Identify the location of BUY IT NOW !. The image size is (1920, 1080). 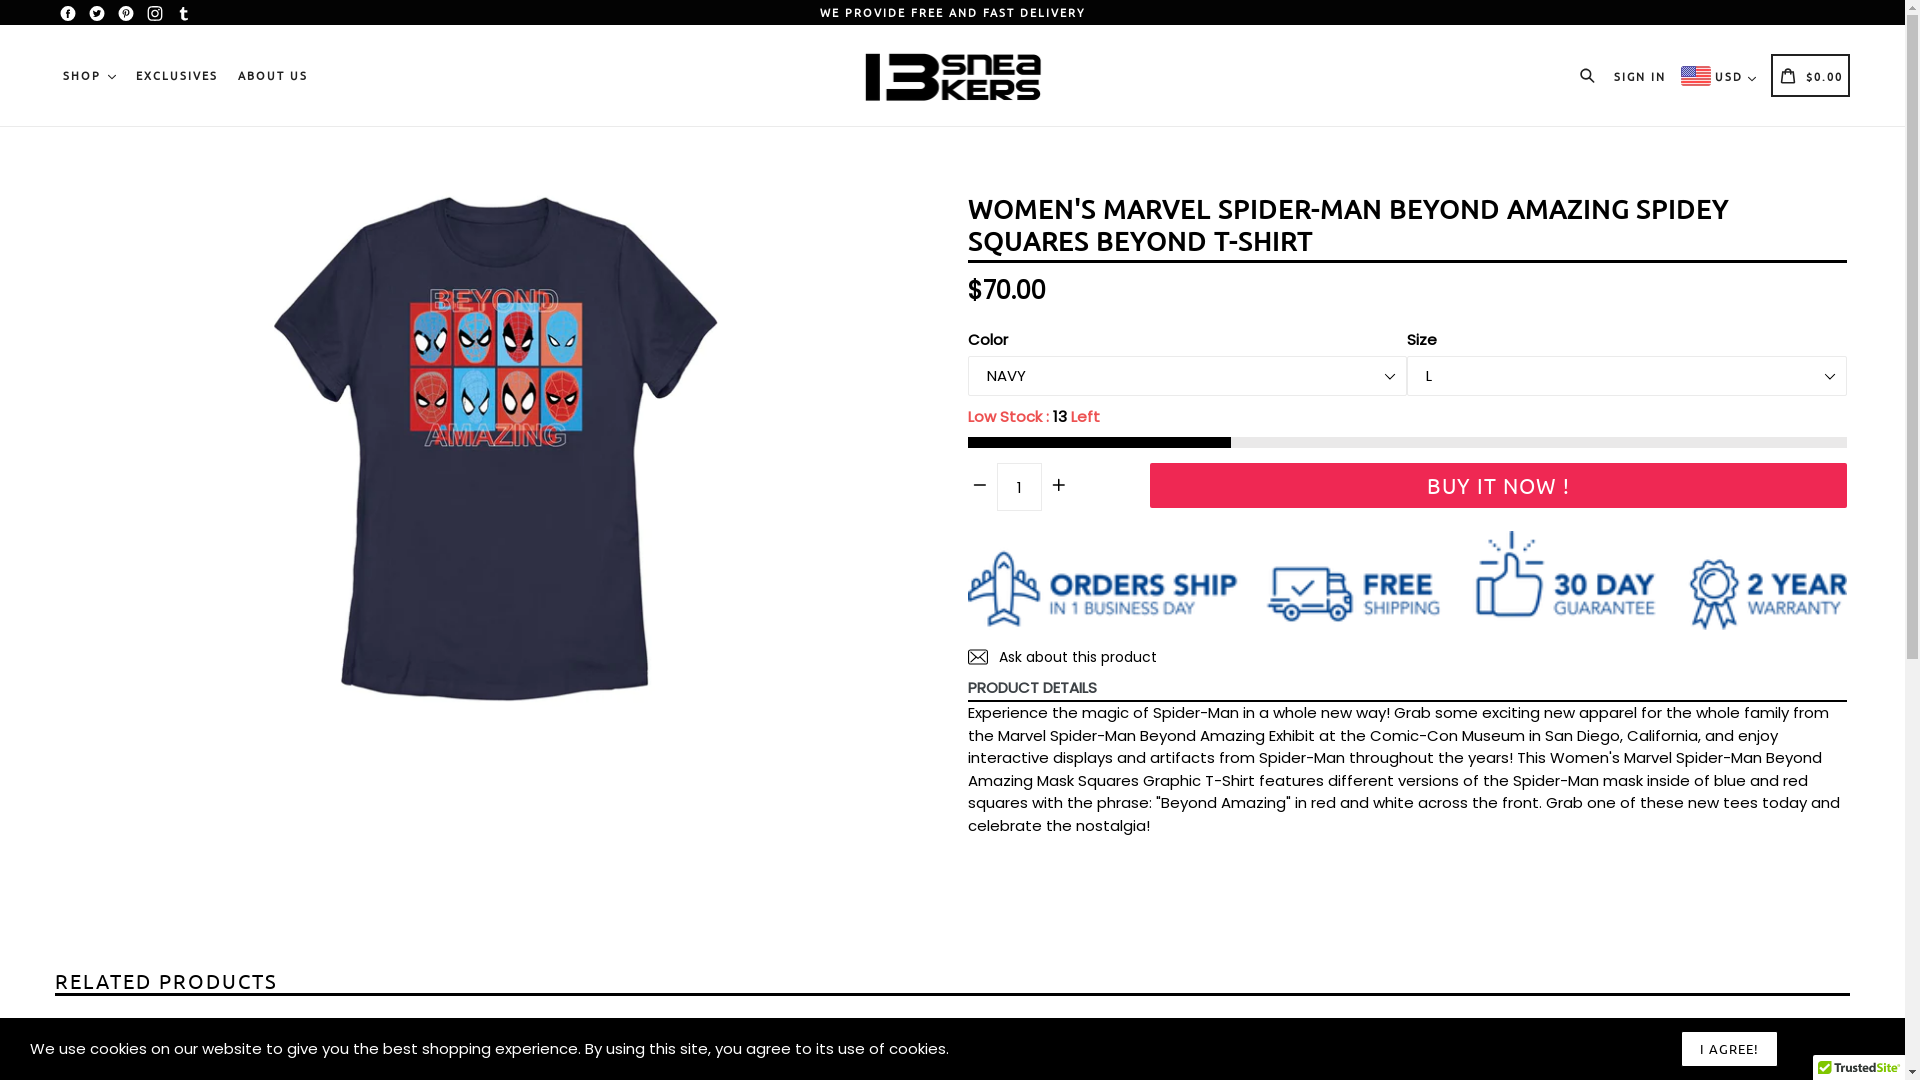
(1498, 486).